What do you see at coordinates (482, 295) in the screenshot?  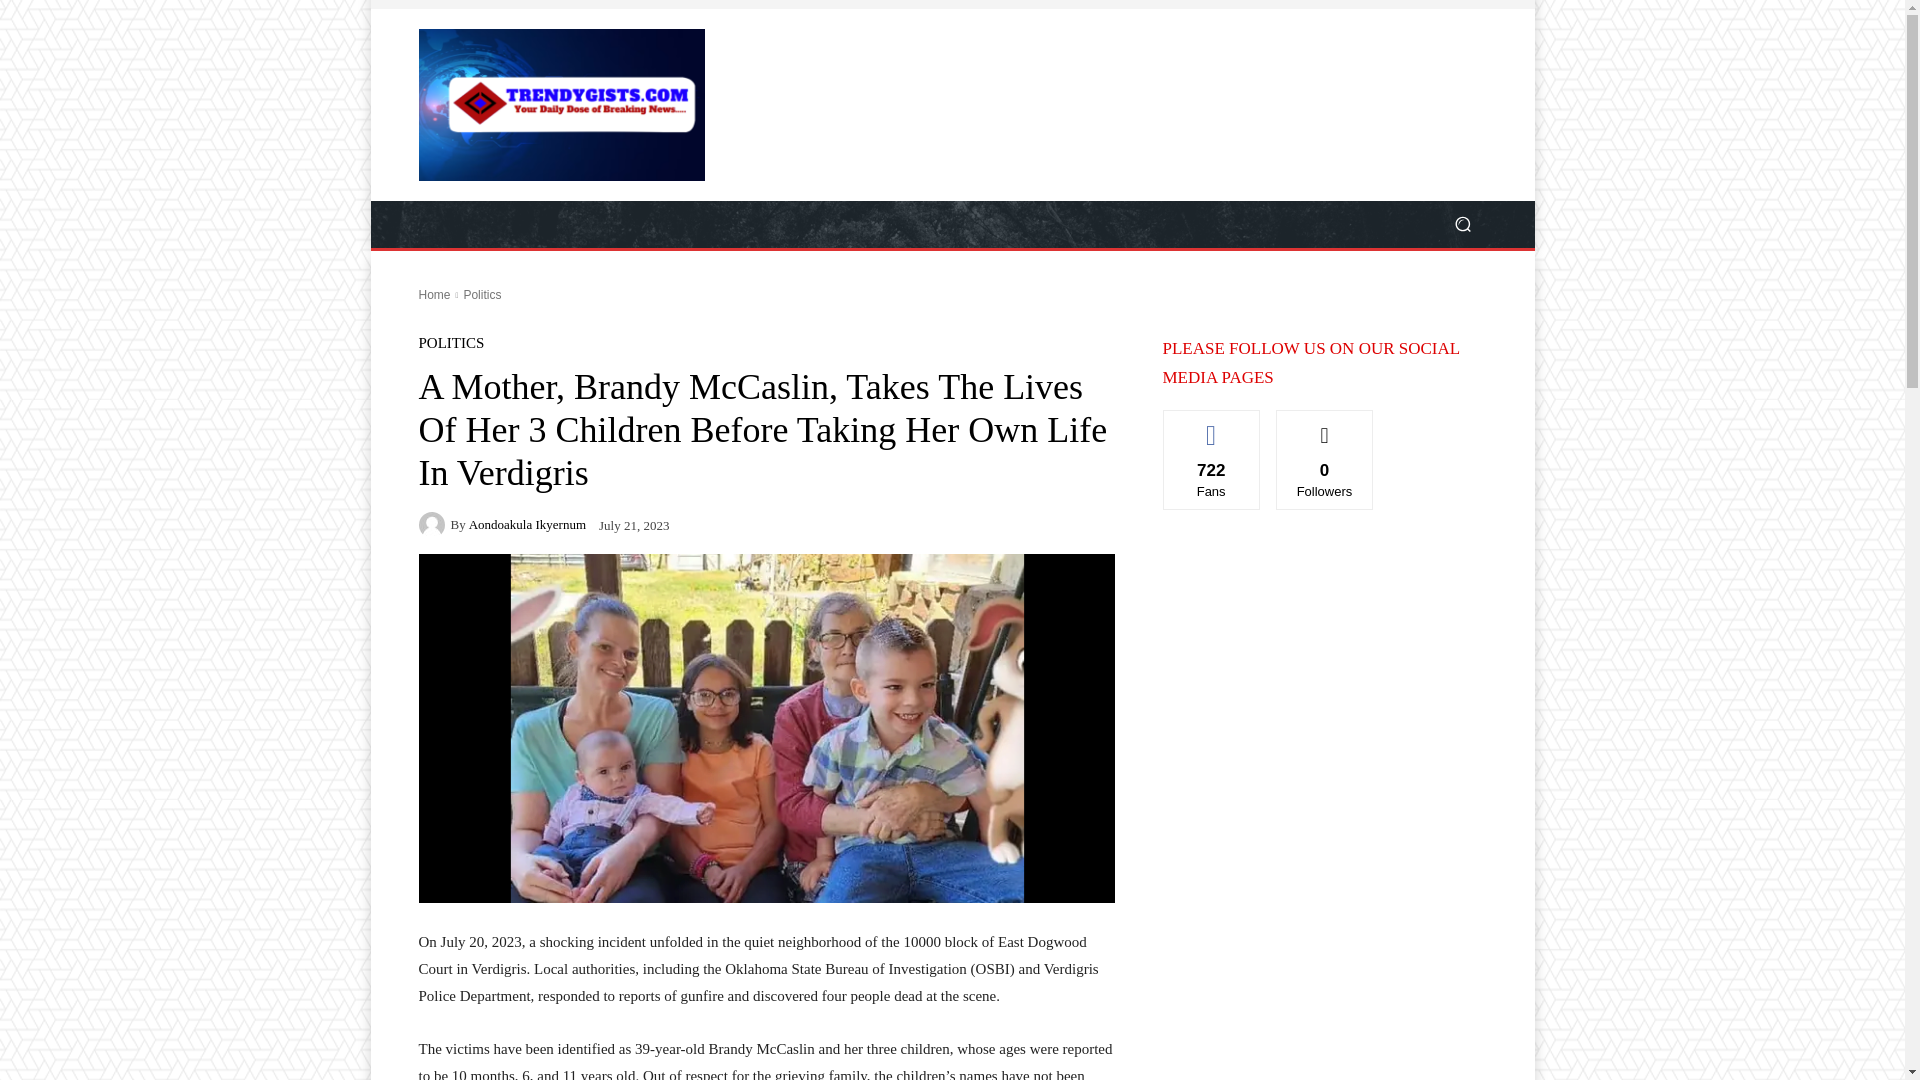 I see `View all posts in Politics` at bounding box center [482, 295].